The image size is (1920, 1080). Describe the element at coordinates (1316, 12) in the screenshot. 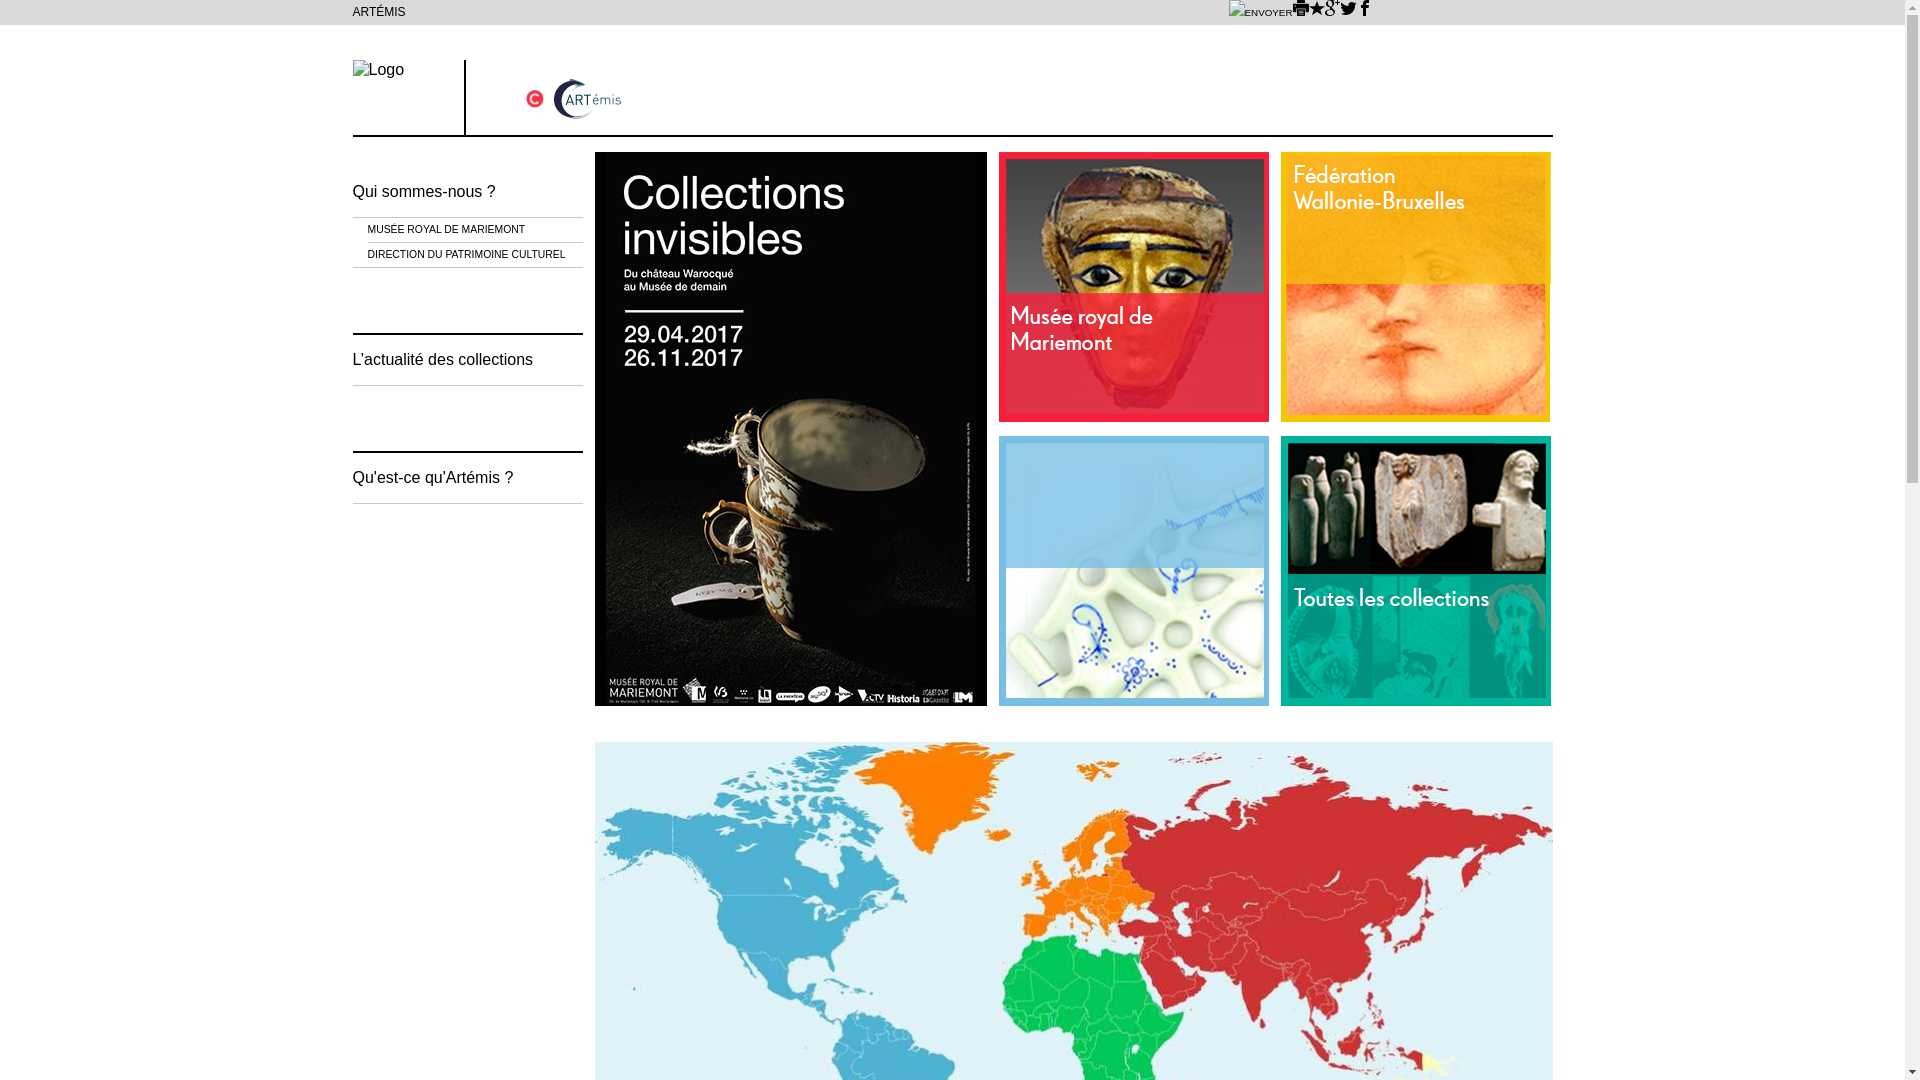

I see `Ajouter aux favoris` at that location.